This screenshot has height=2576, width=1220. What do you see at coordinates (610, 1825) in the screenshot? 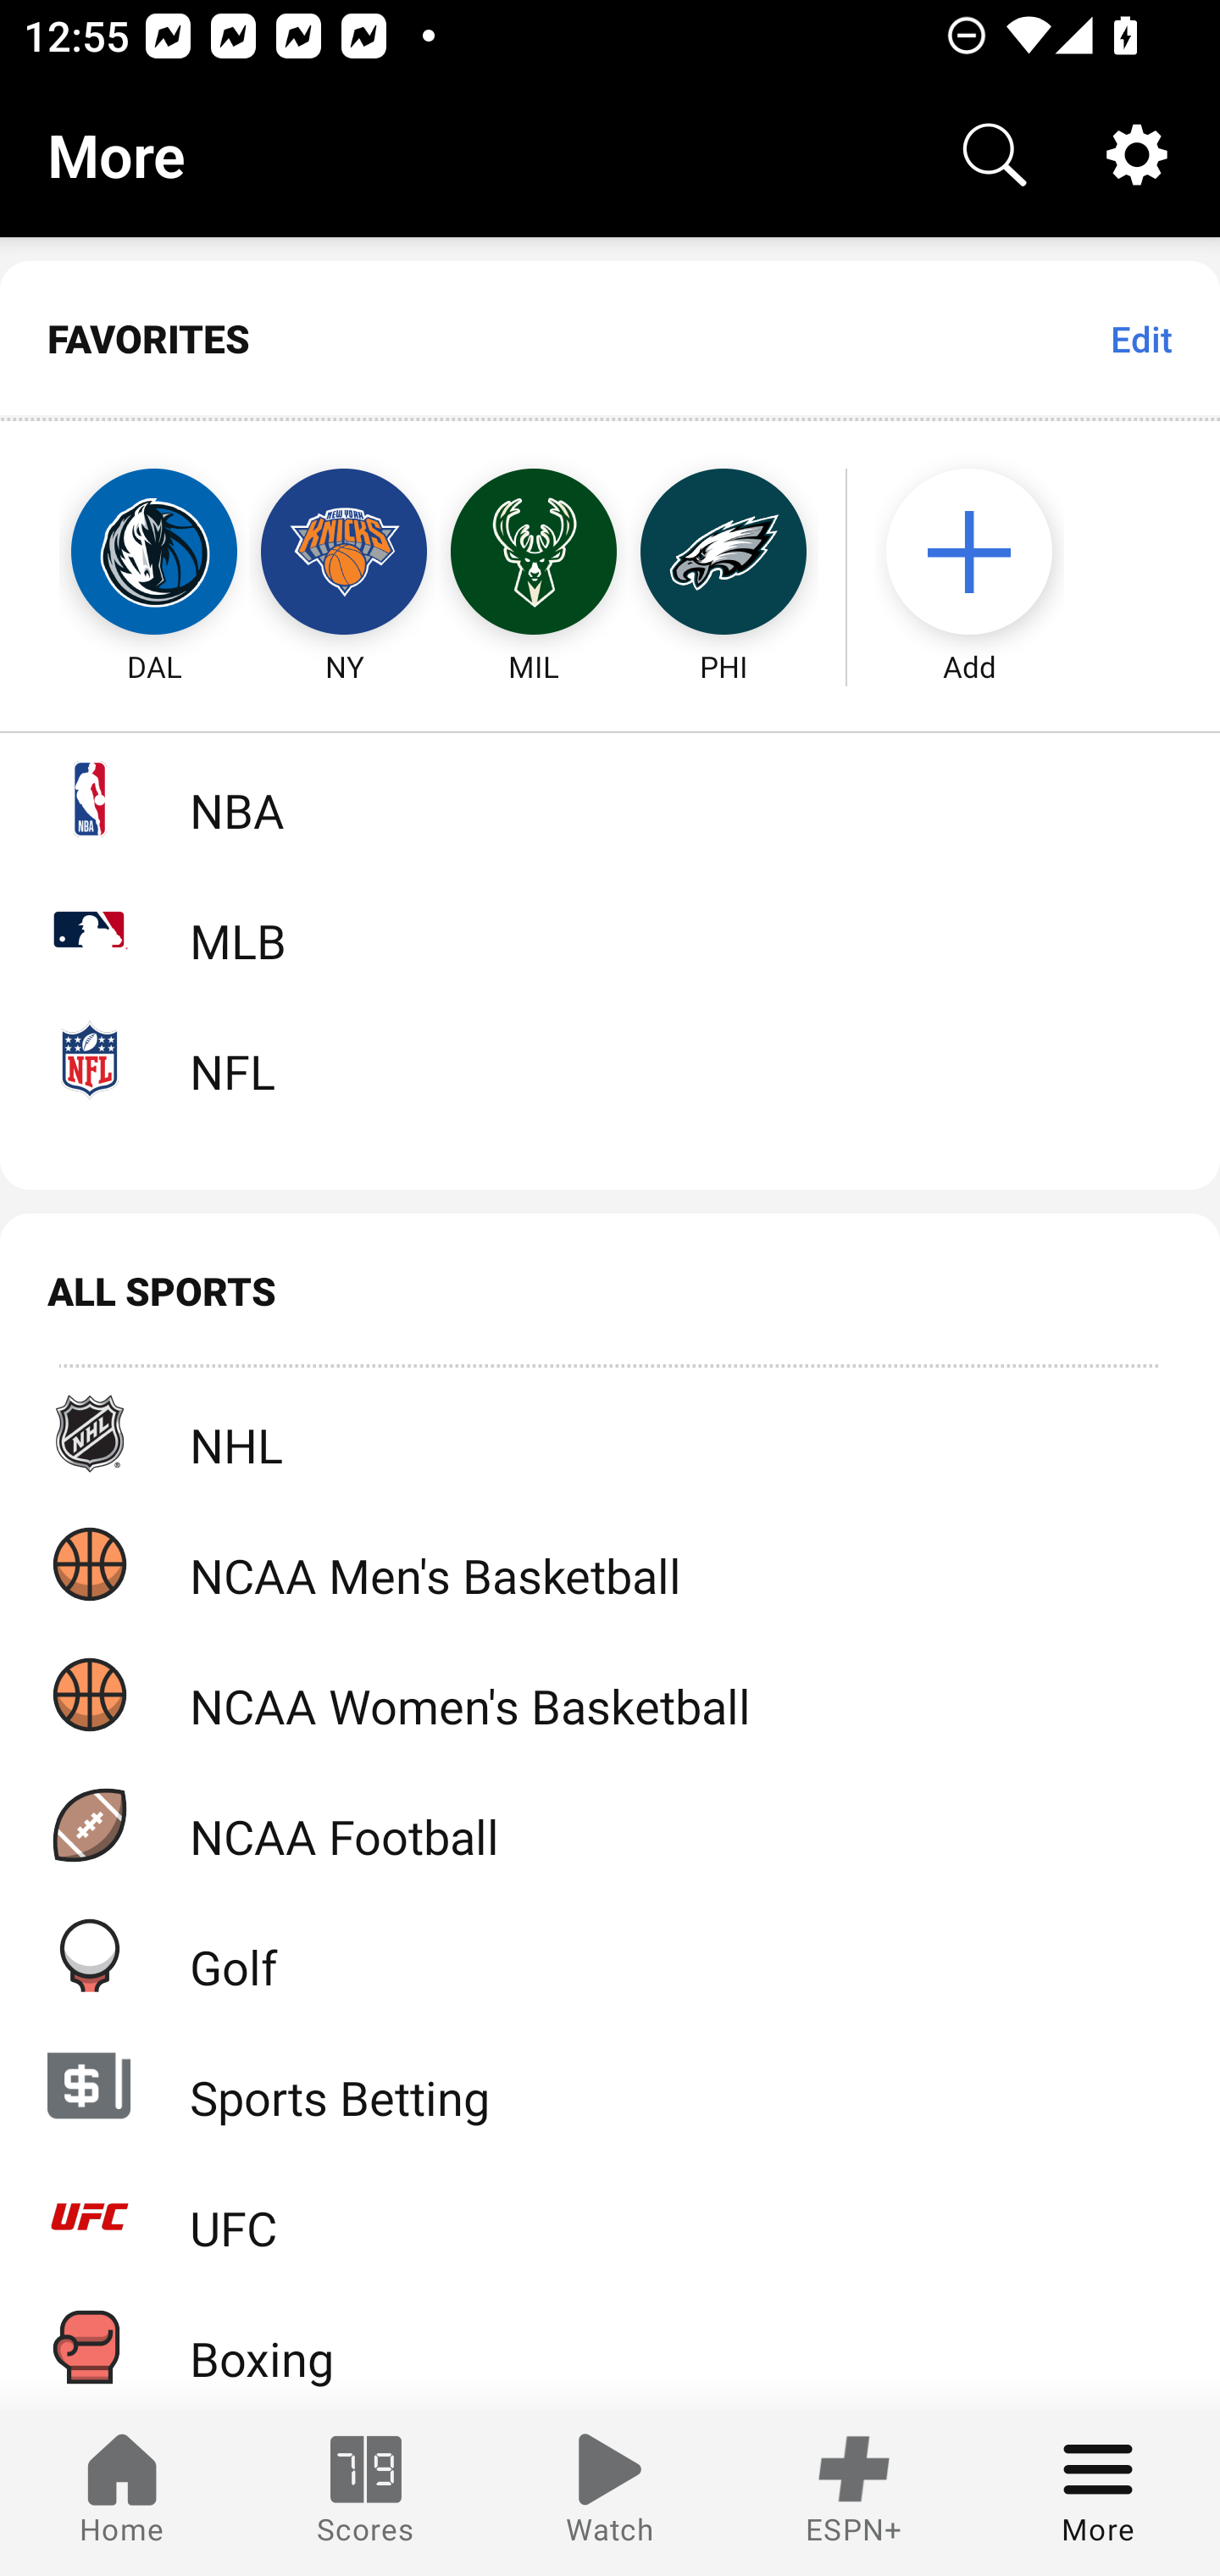
I see `NCAA Football` at bounding box center [610, 1825].